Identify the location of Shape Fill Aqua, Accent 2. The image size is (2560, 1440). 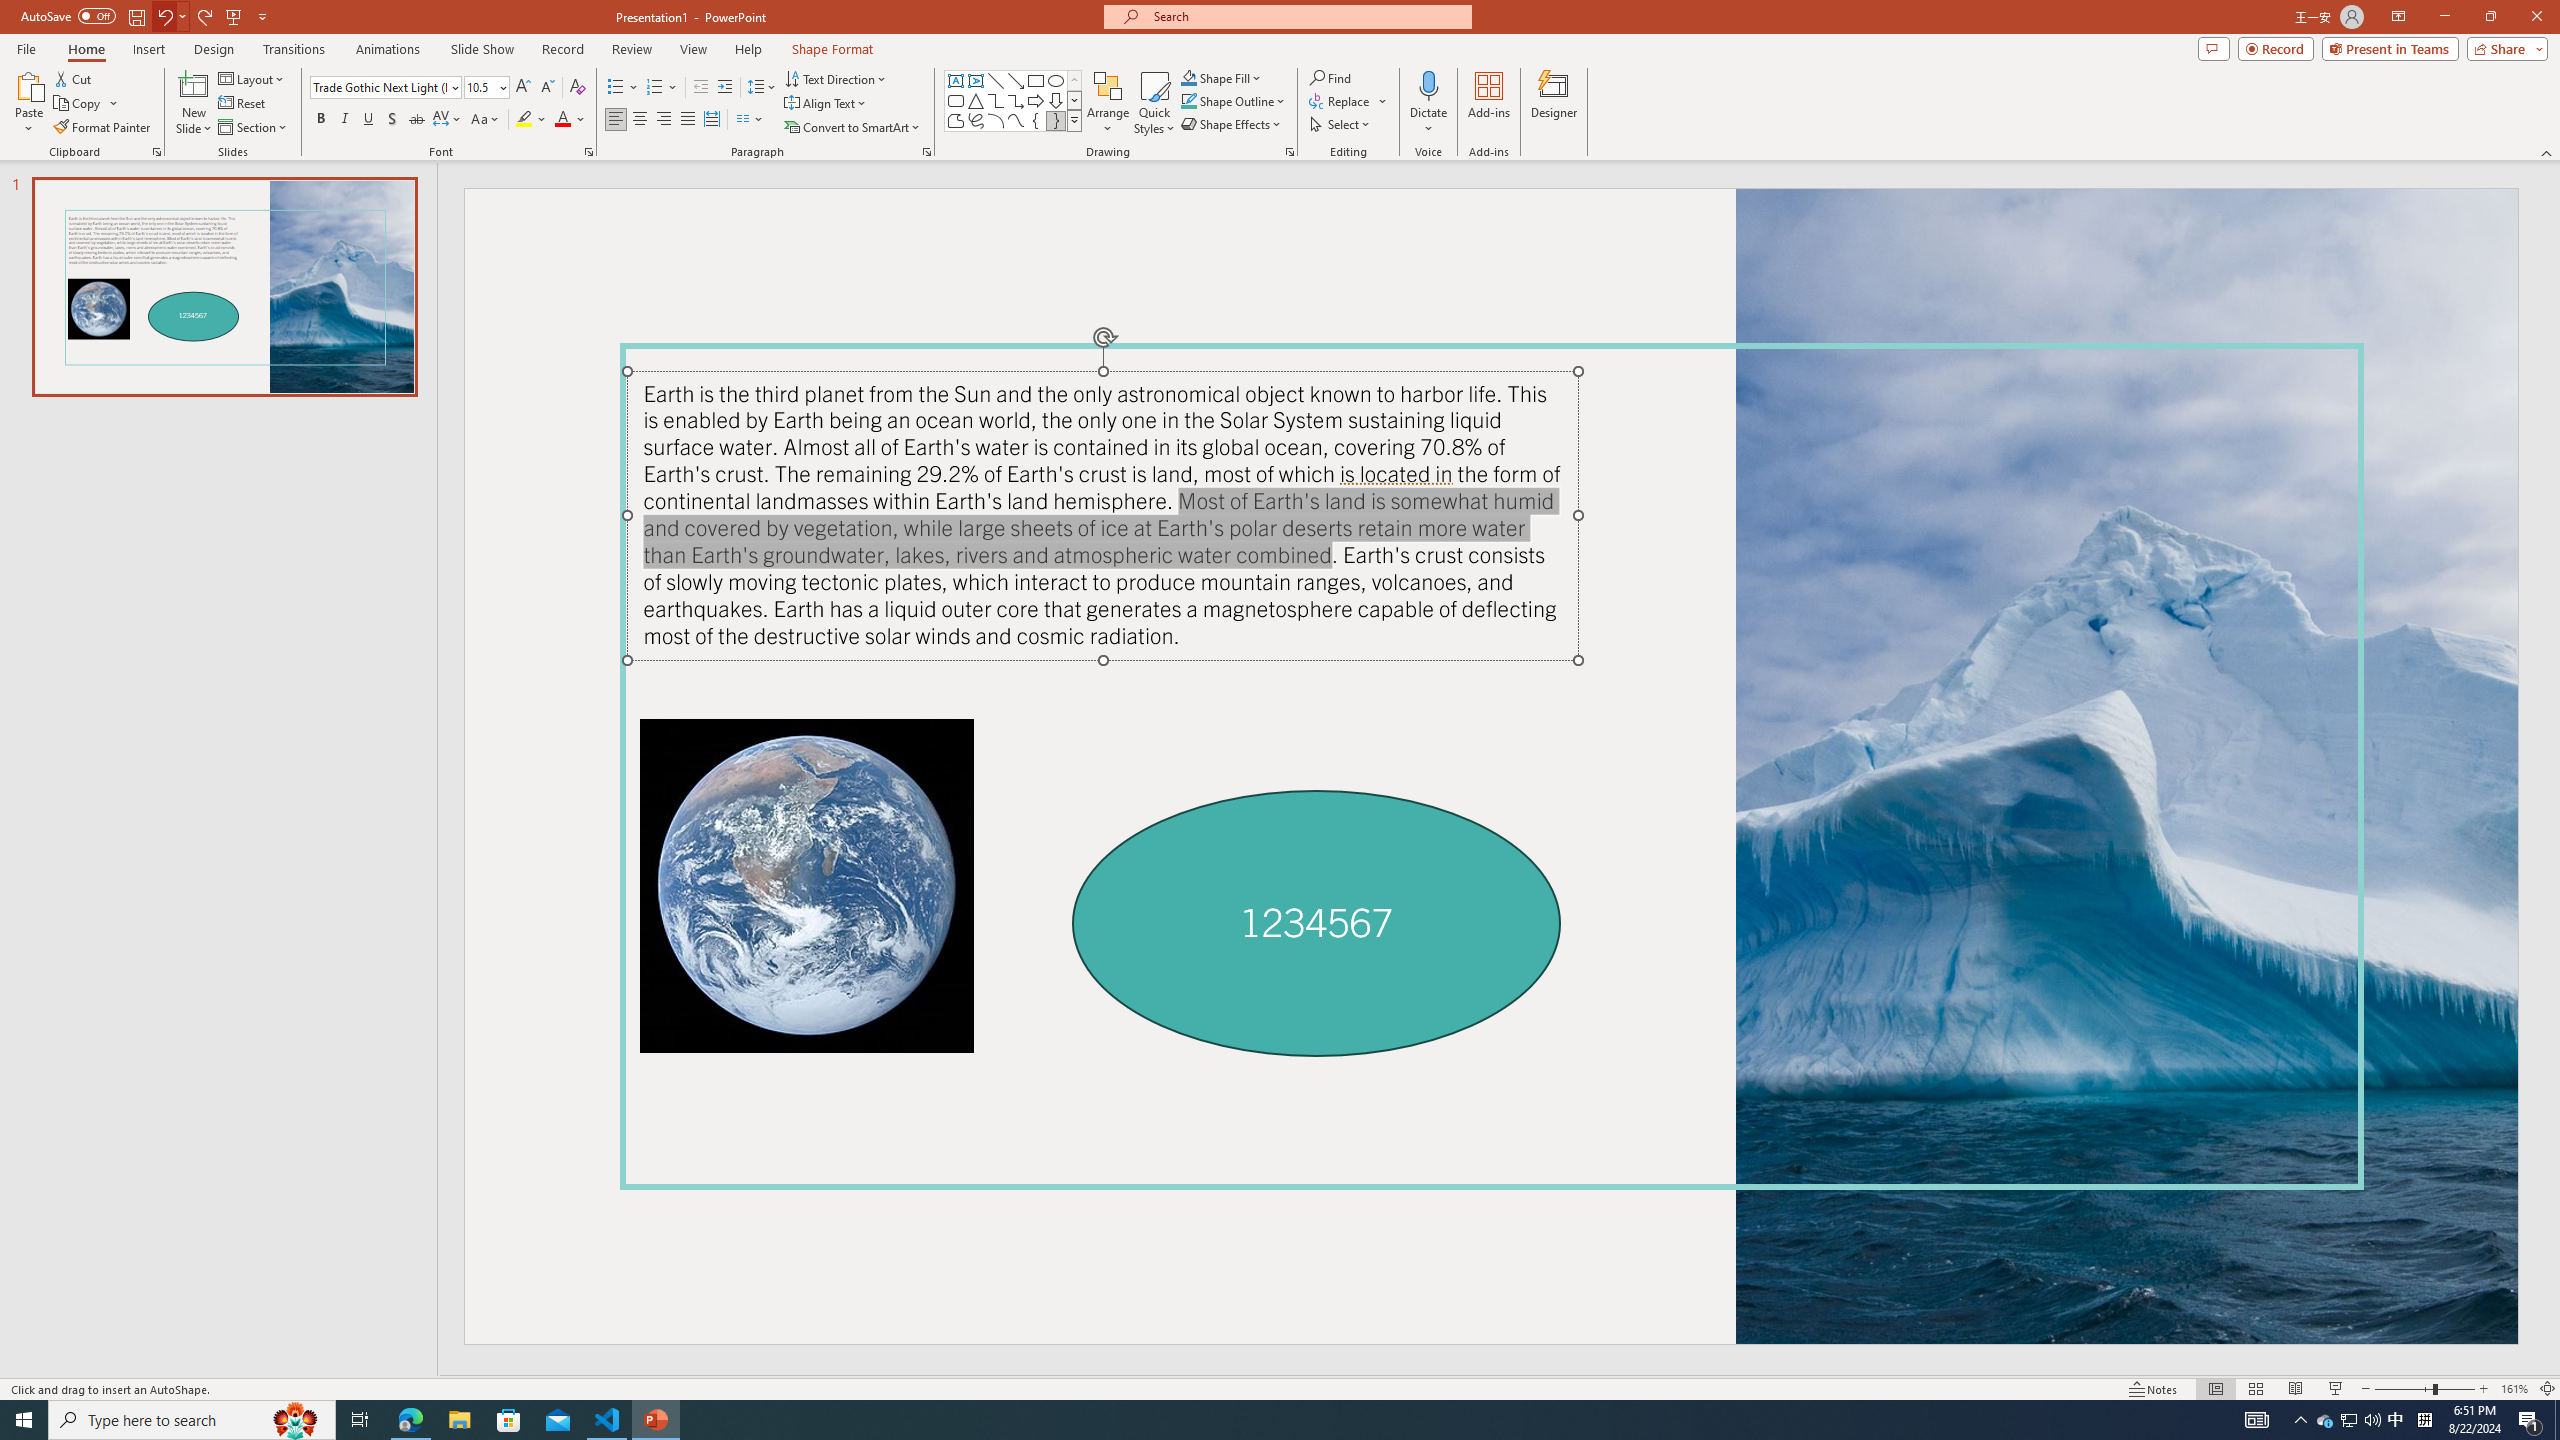
(1188, 78).